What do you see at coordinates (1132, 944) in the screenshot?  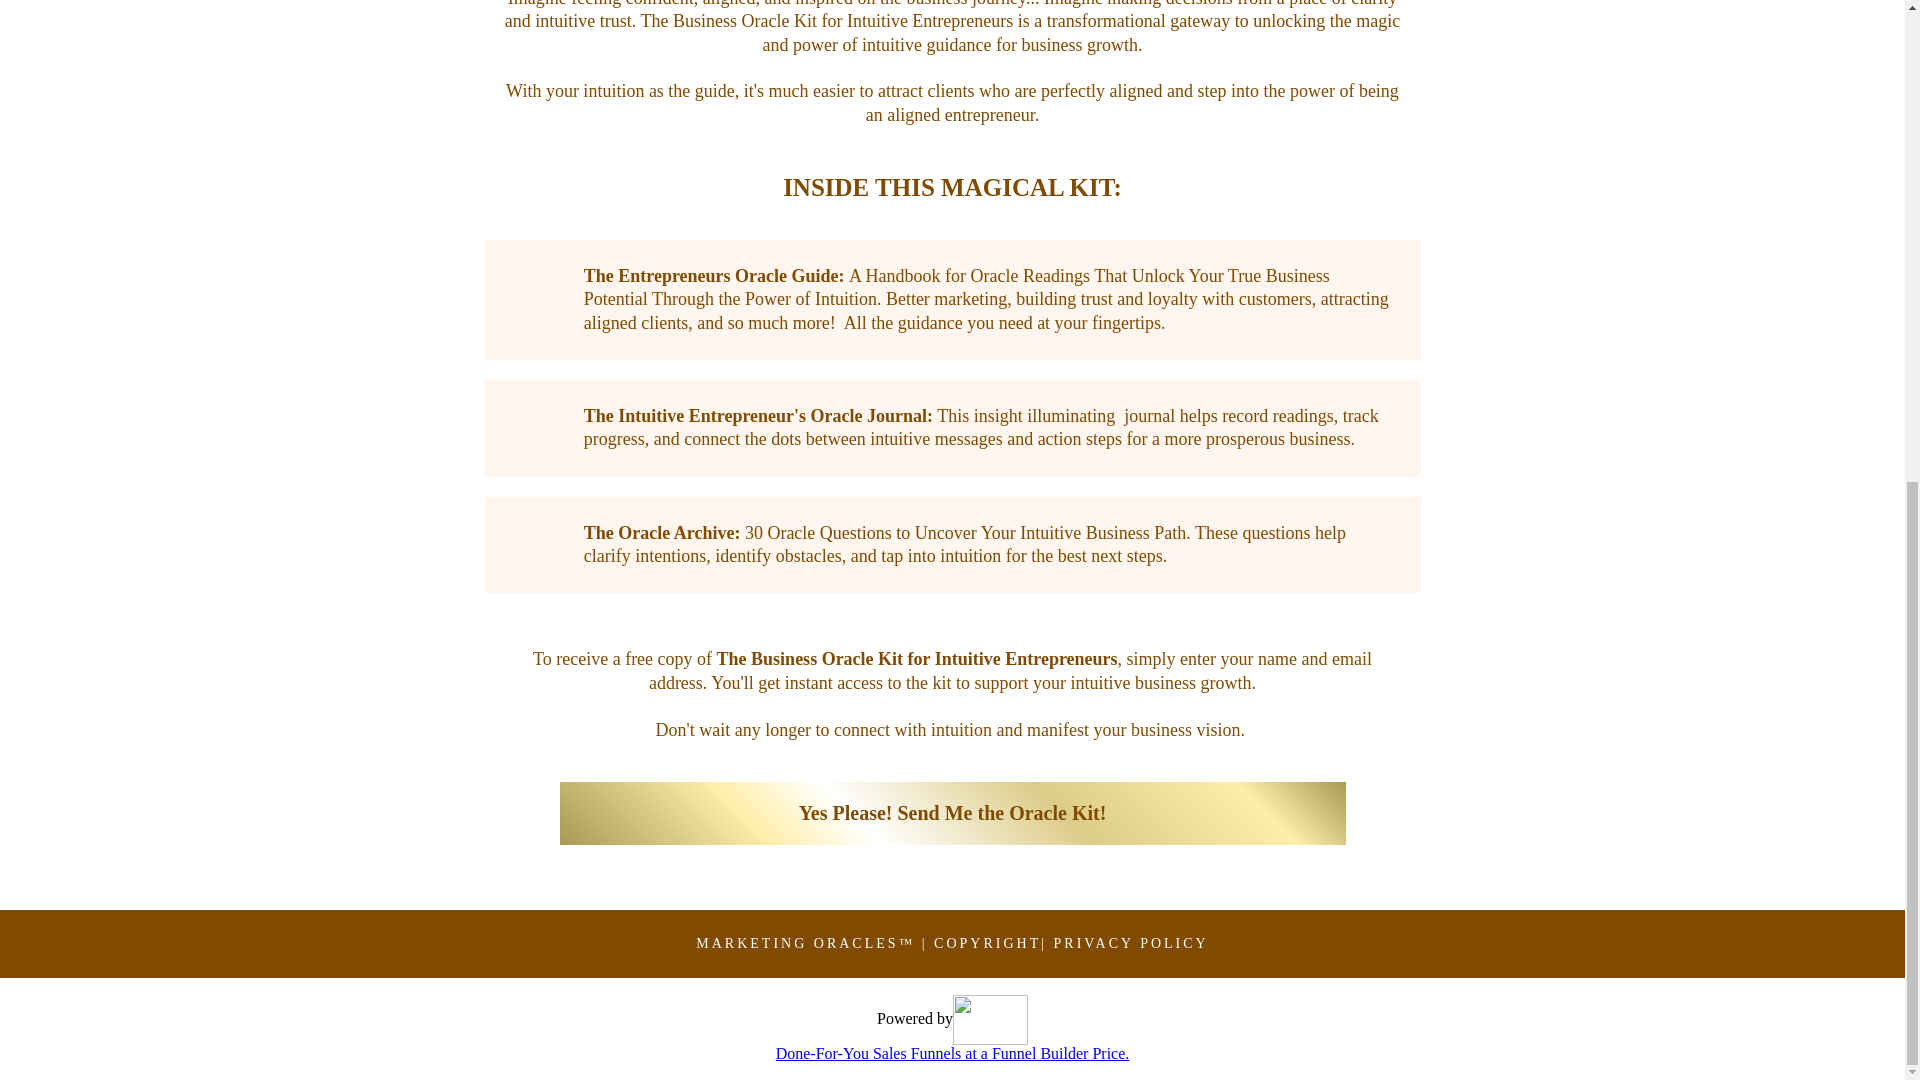 I see `PRIVACY POLICY` at bounding box center [1132, 944].